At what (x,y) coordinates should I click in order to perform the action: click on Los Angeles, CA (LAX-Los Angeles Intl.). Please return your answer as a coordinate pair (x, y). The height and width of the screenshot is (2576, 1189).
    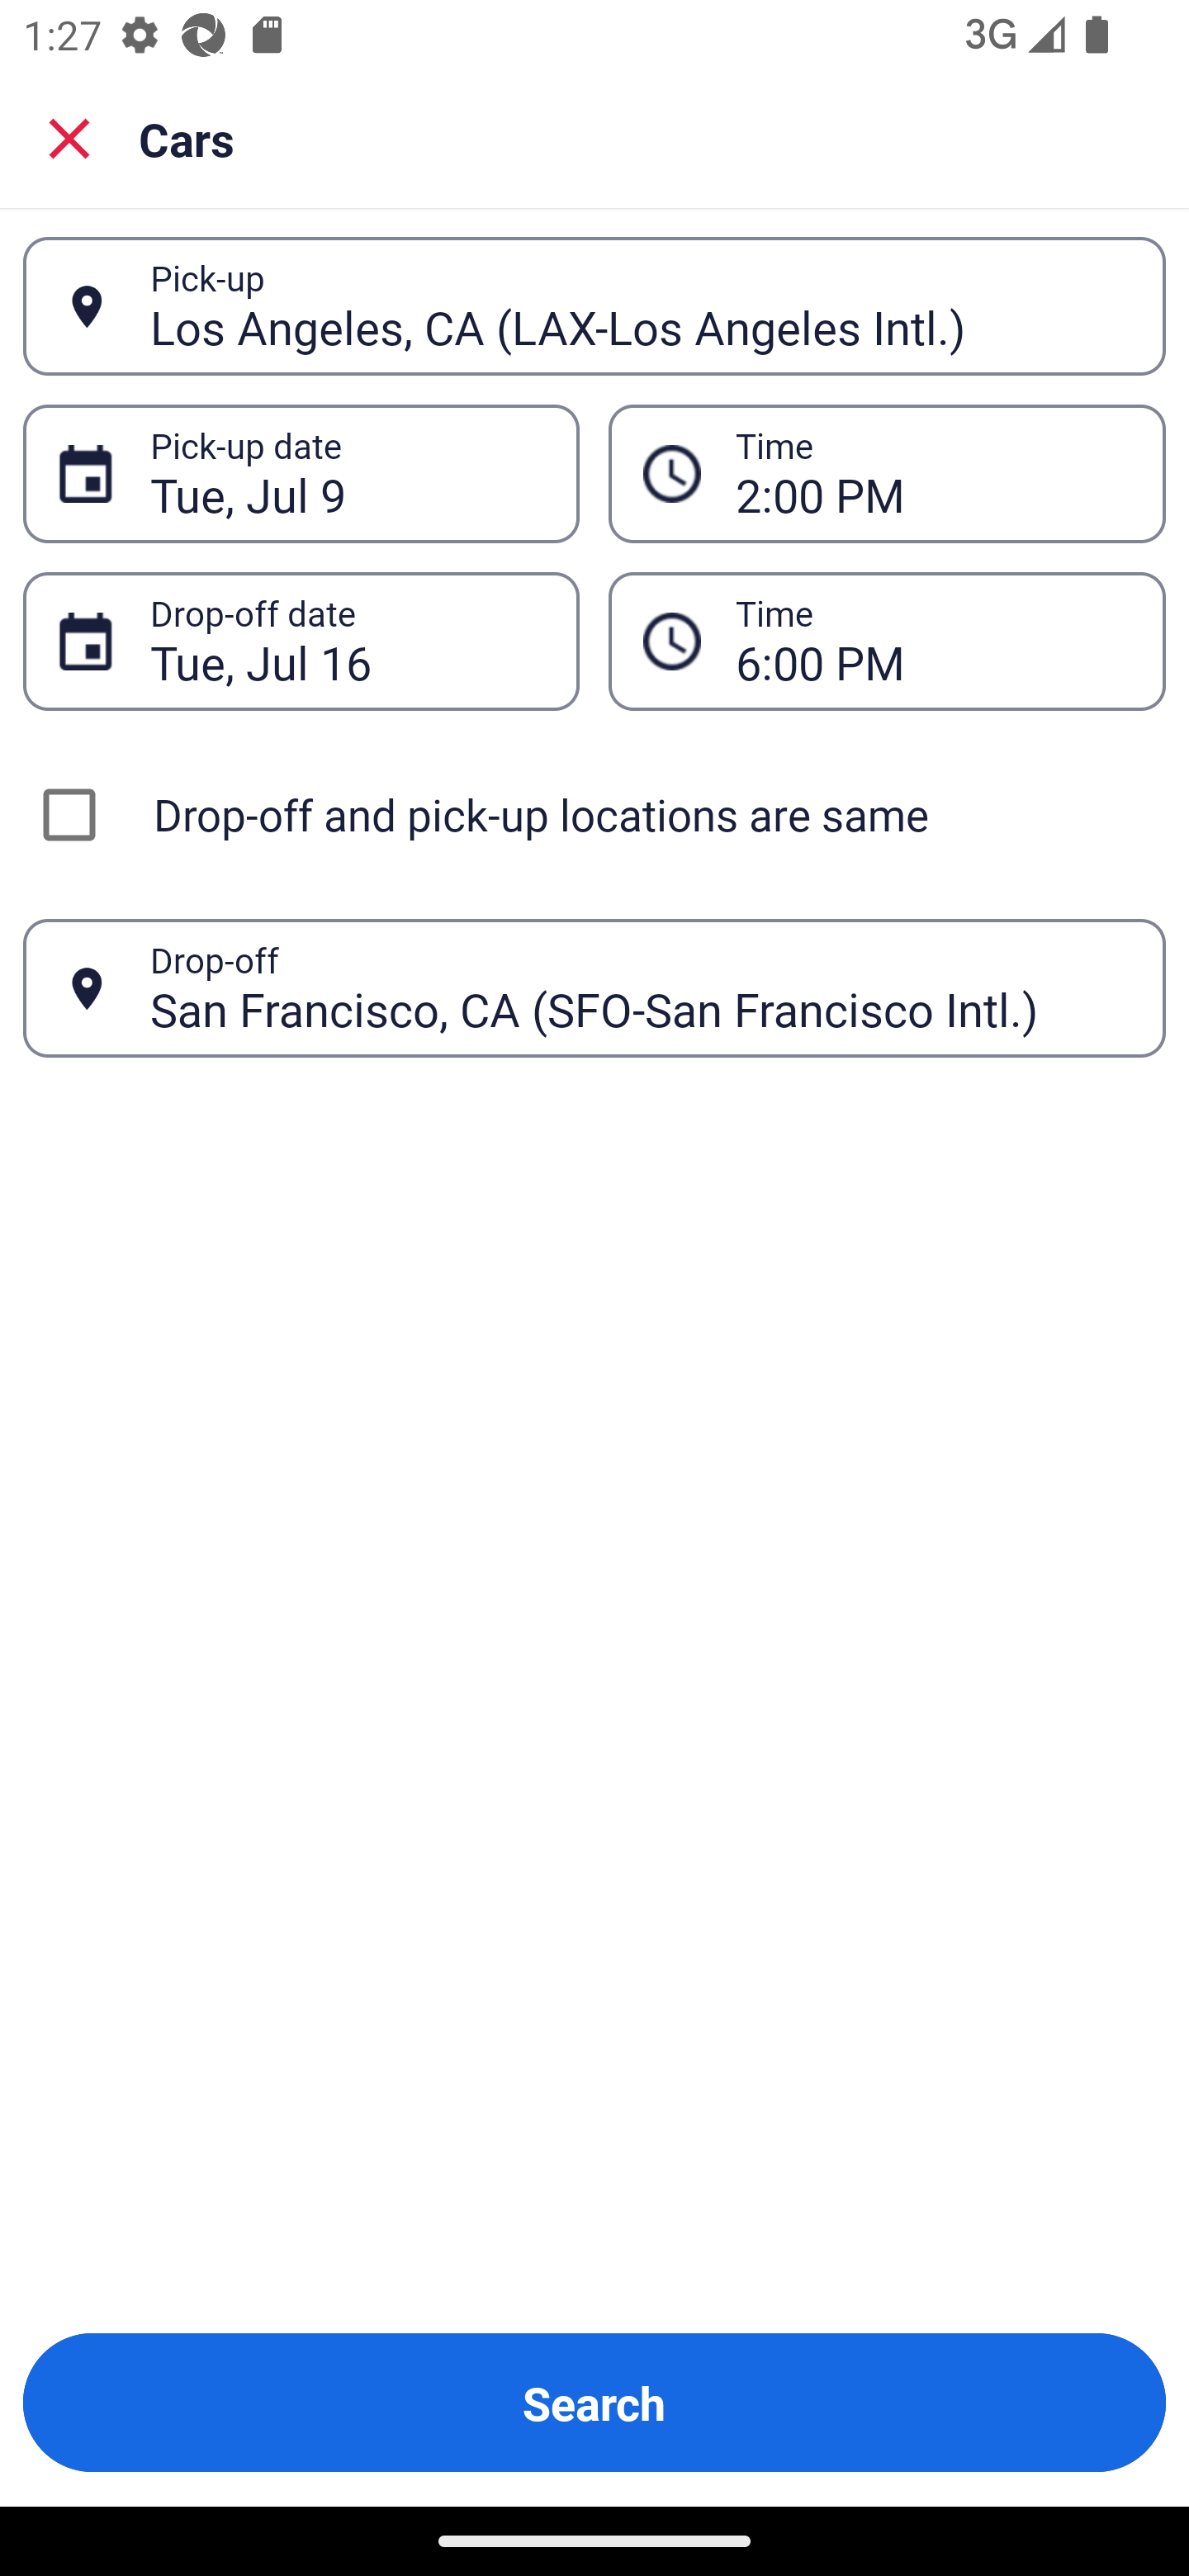
    Looking at the image, I should click on (640, 305).